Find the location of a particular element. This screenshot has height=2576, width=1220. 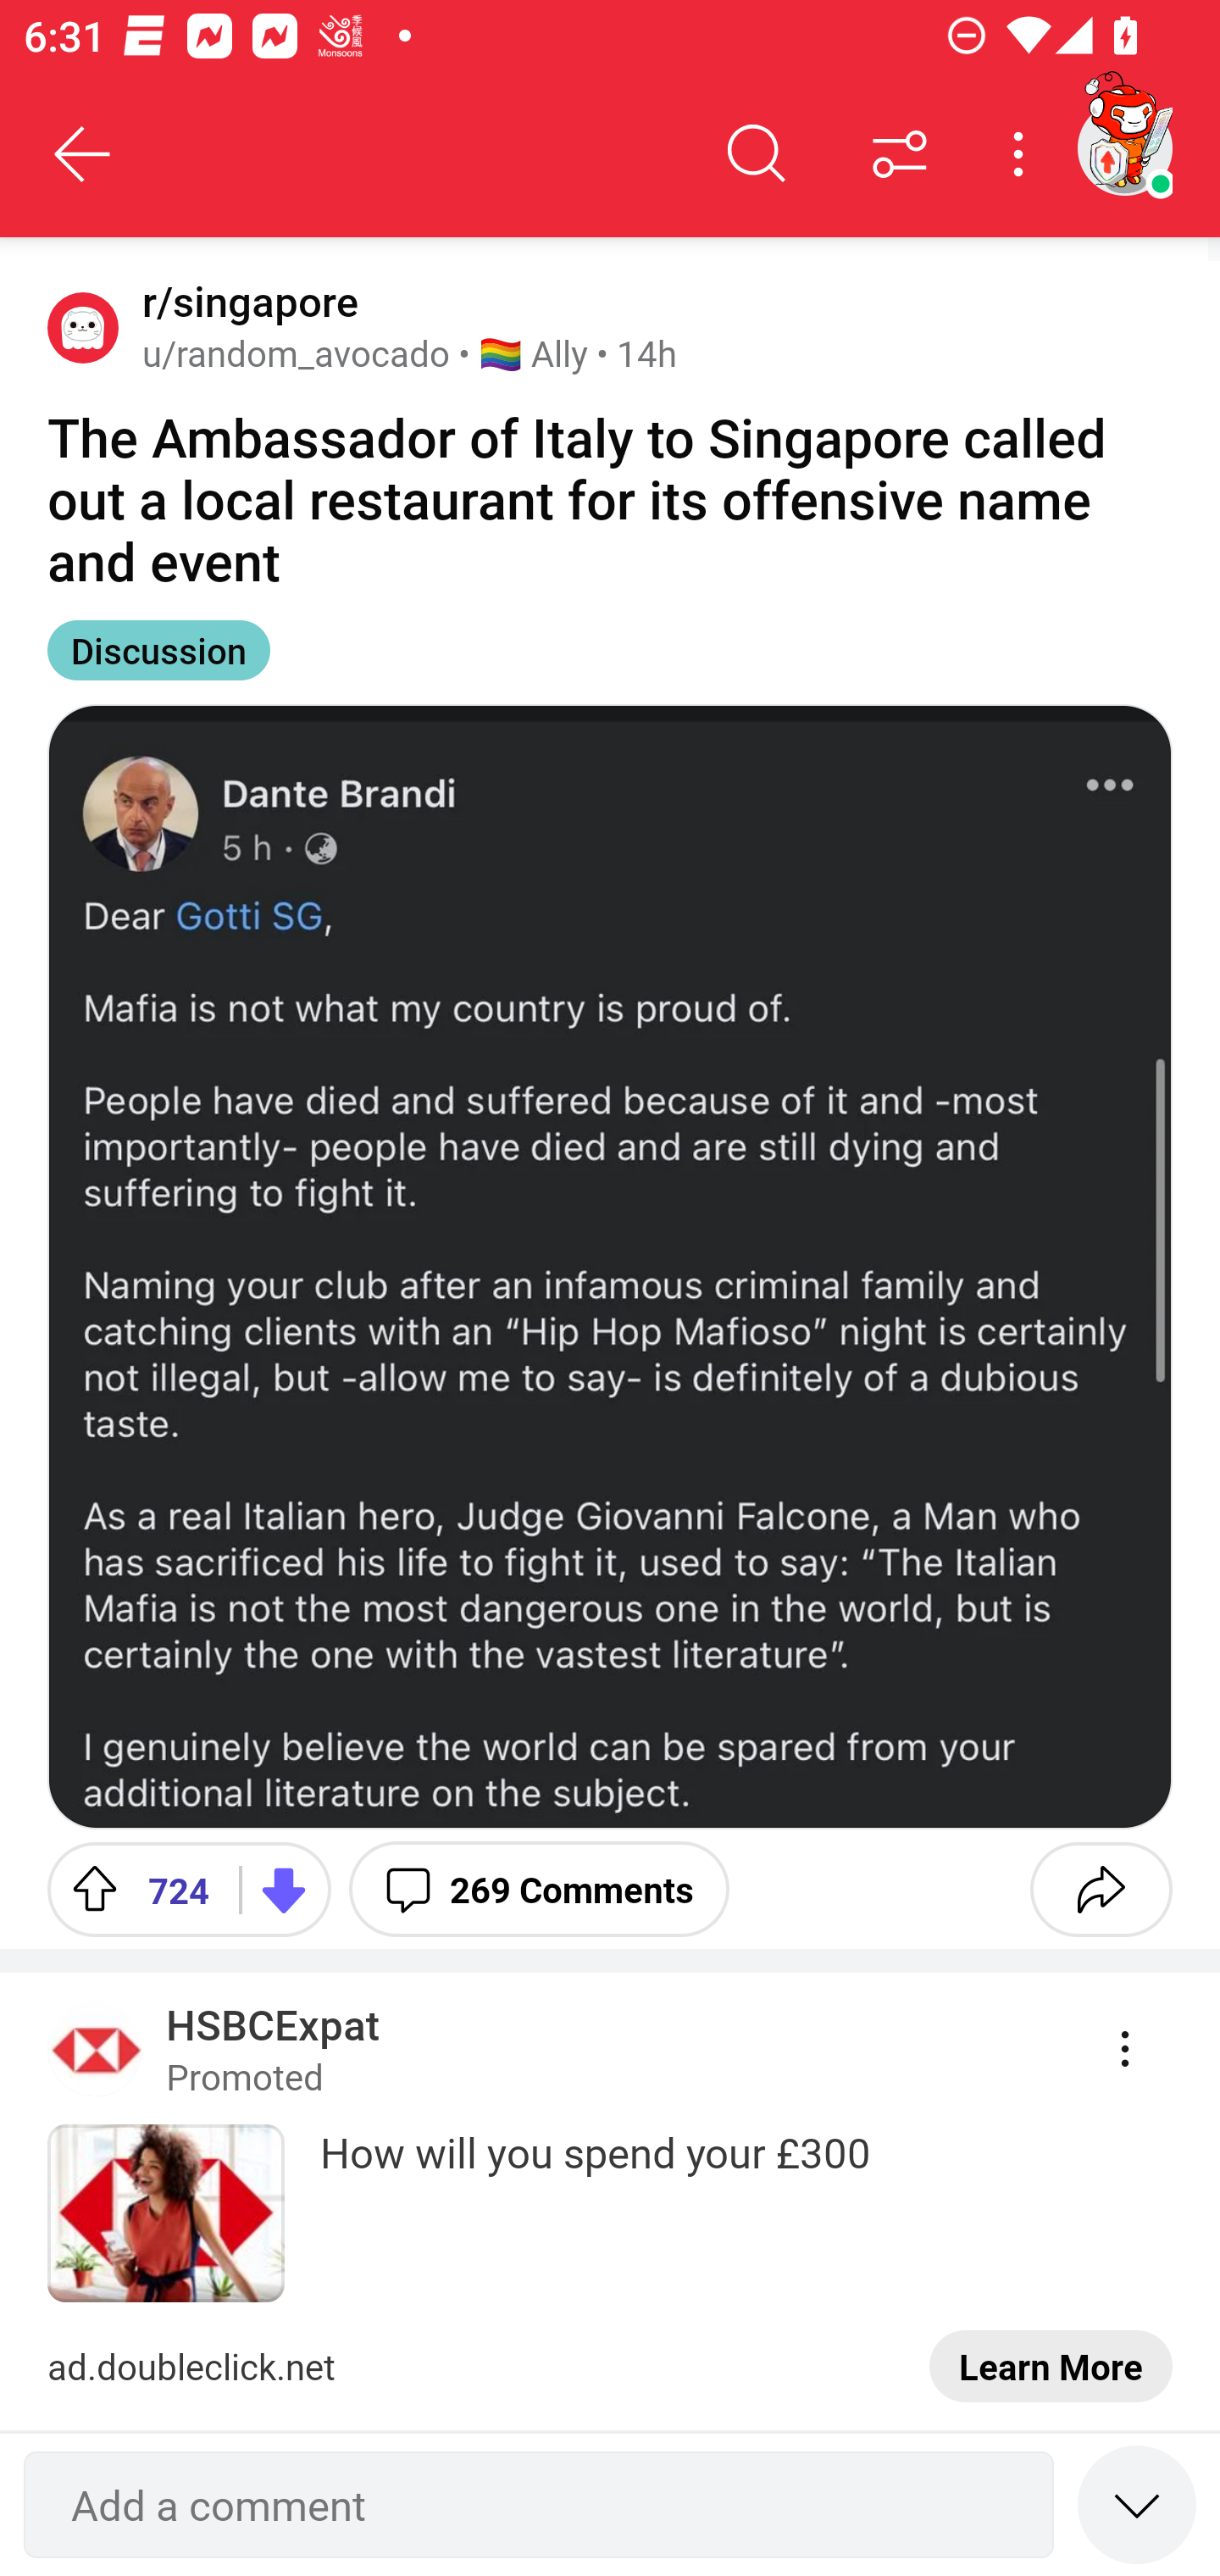

r/singapore is located at coordinates (244, 302).